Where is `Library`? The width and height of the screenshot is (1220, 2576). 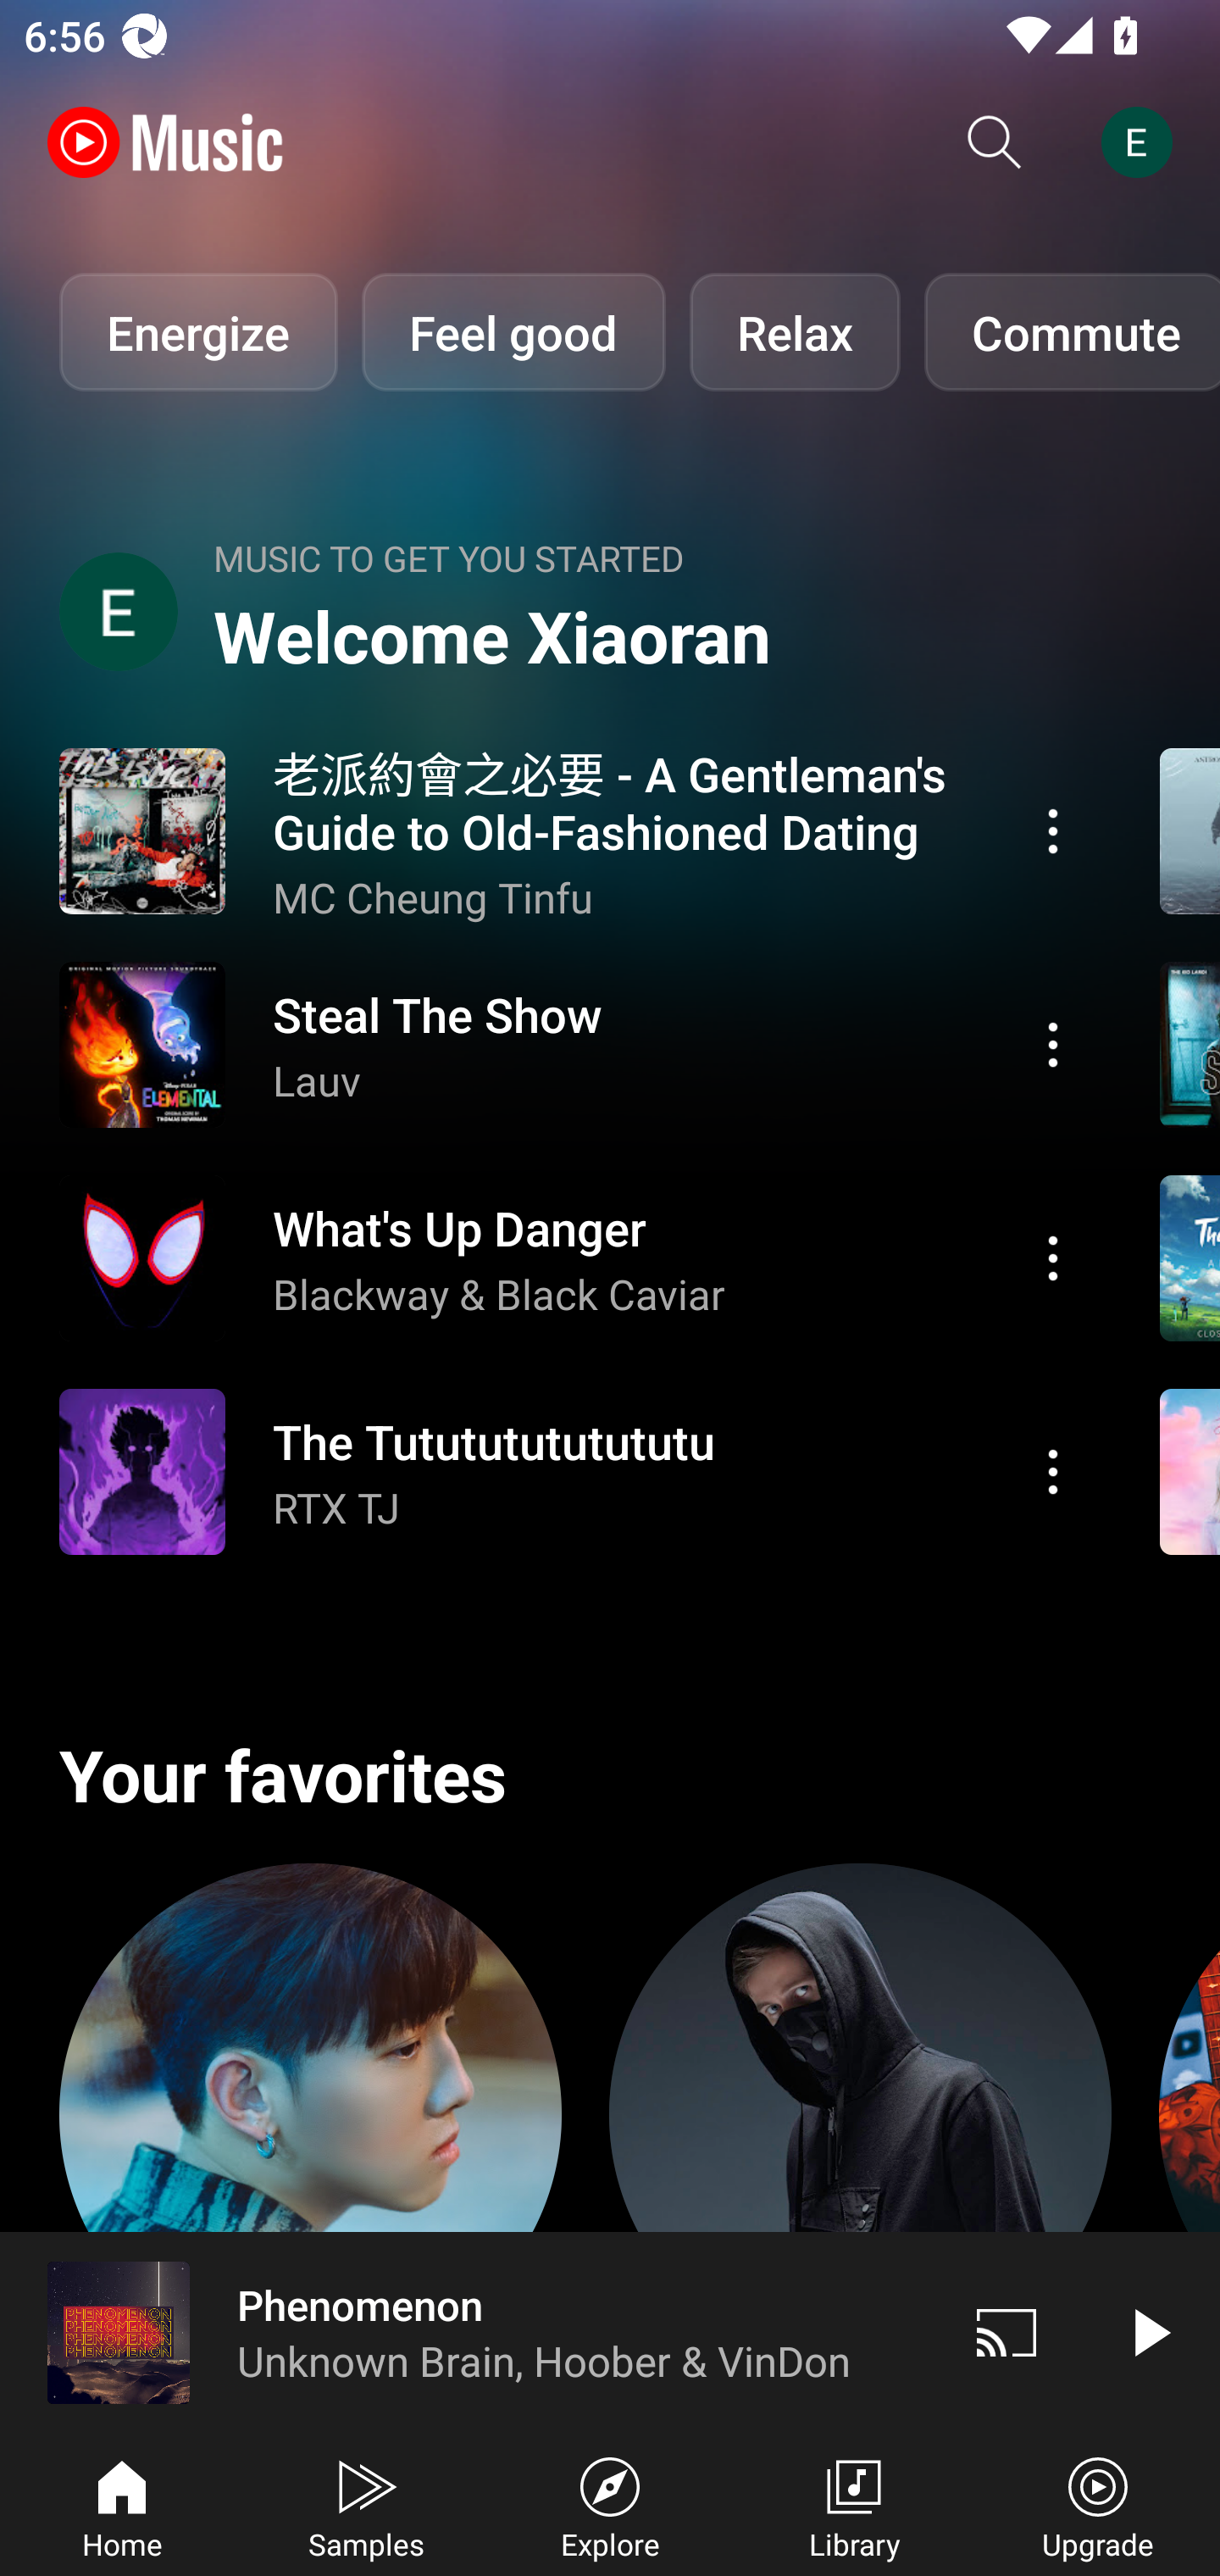
Library is located at coordinates (854, 2505).